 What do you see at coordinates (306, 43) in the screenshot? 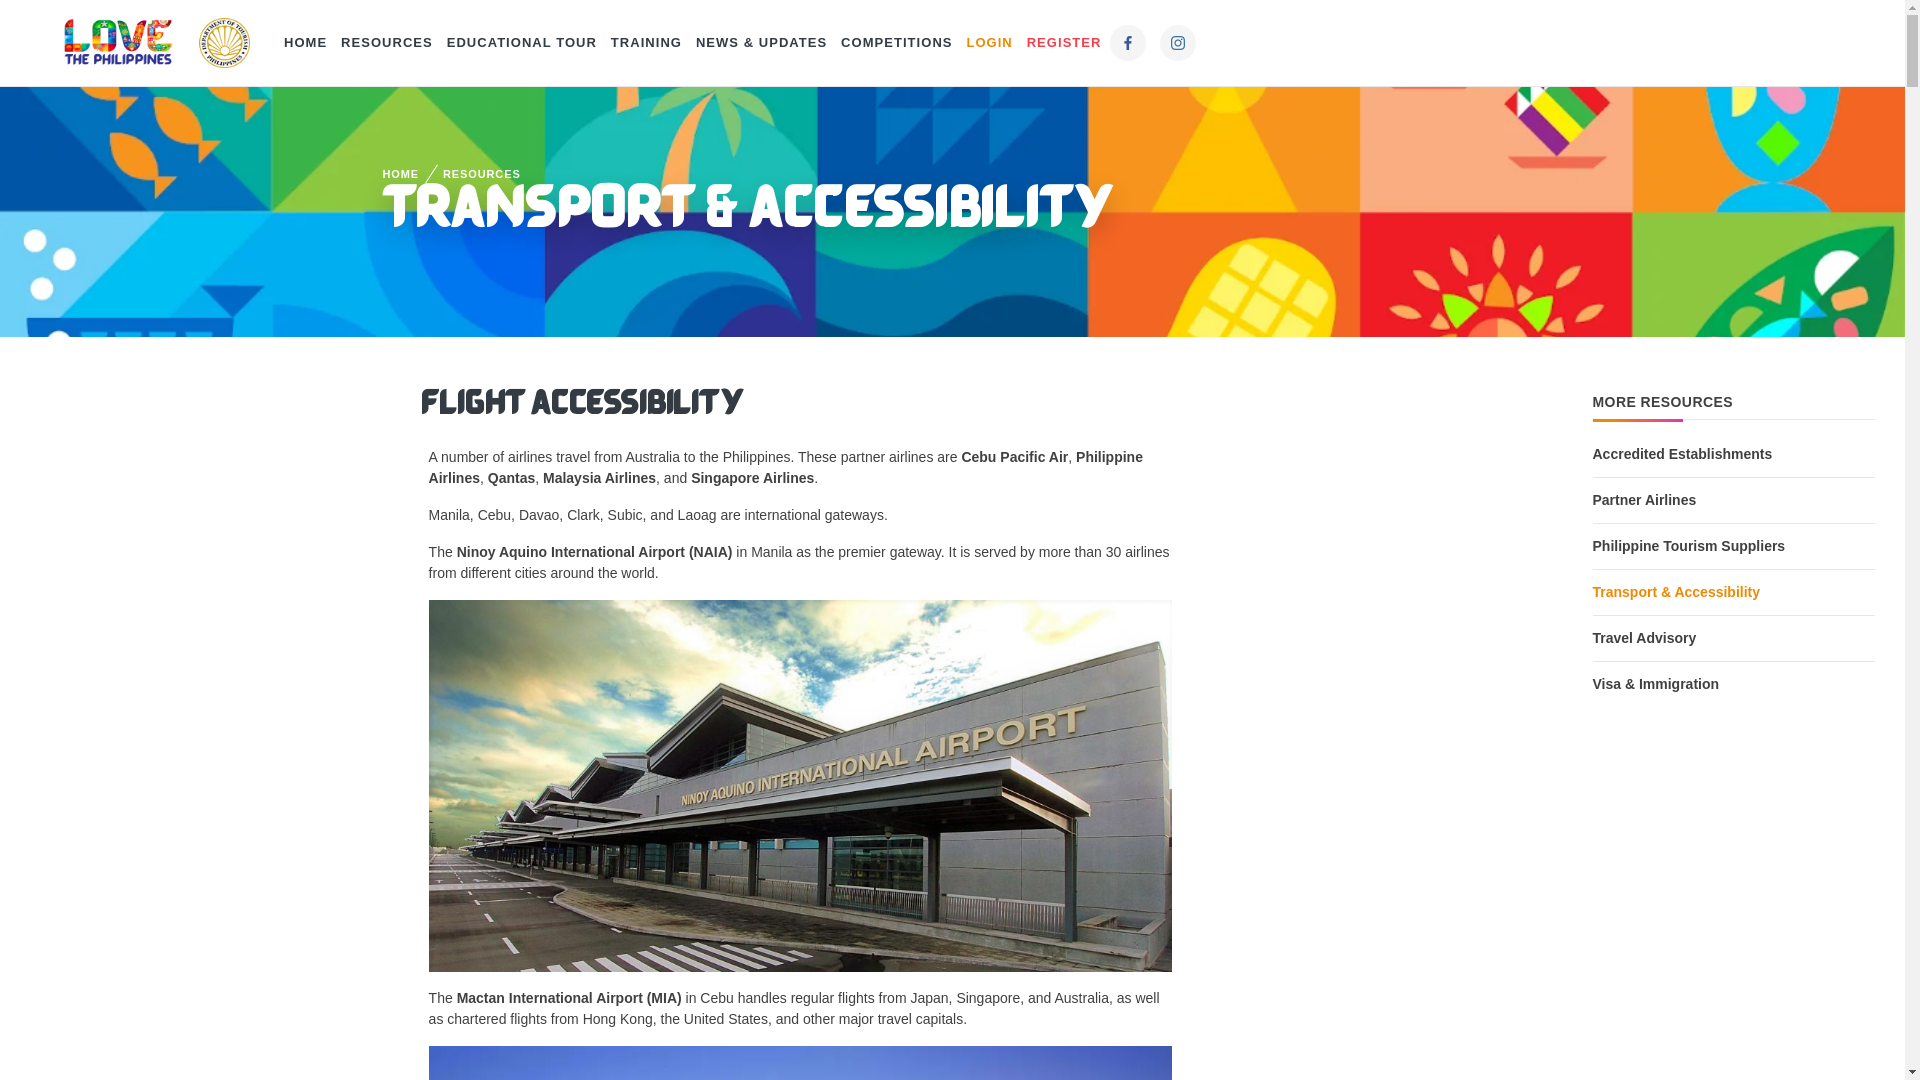
I see `HOME` at bounding box center [306, 43].